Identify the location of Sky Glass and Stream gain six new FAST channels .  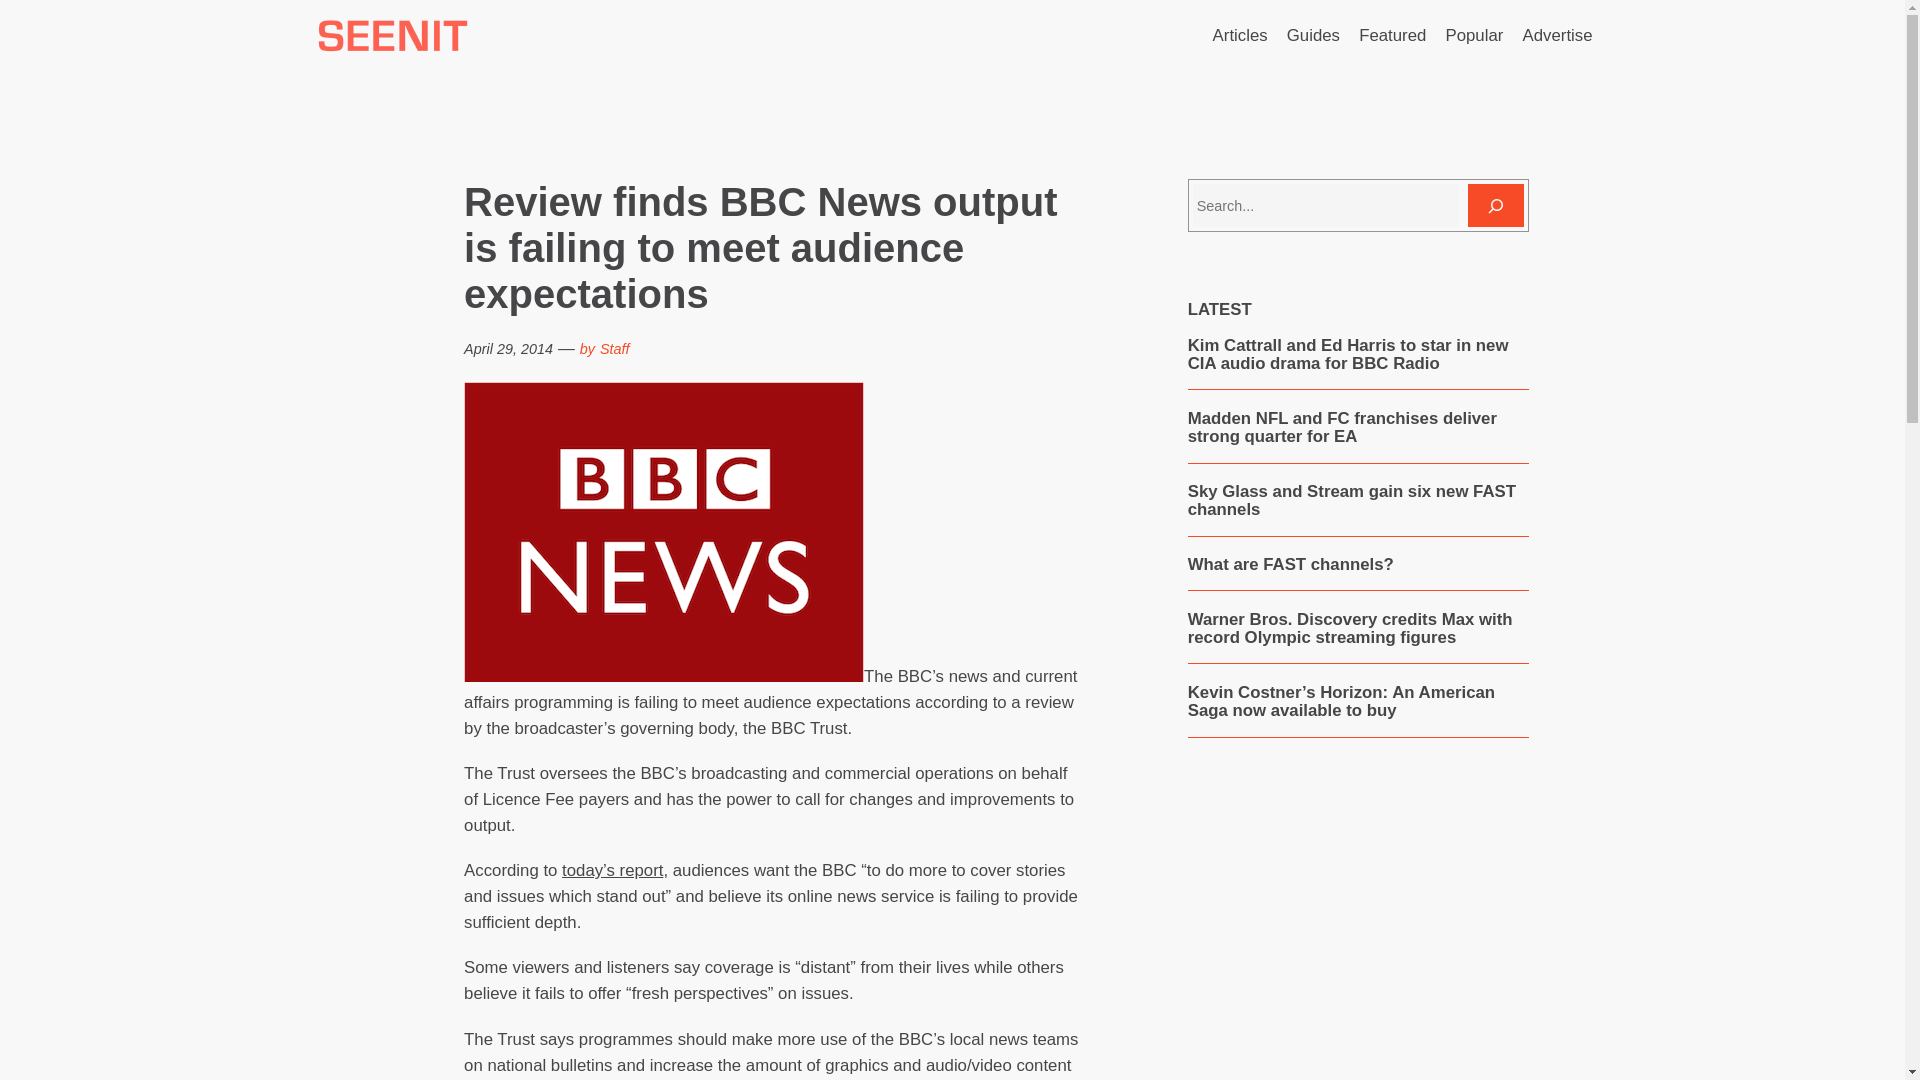
(1358, 500).